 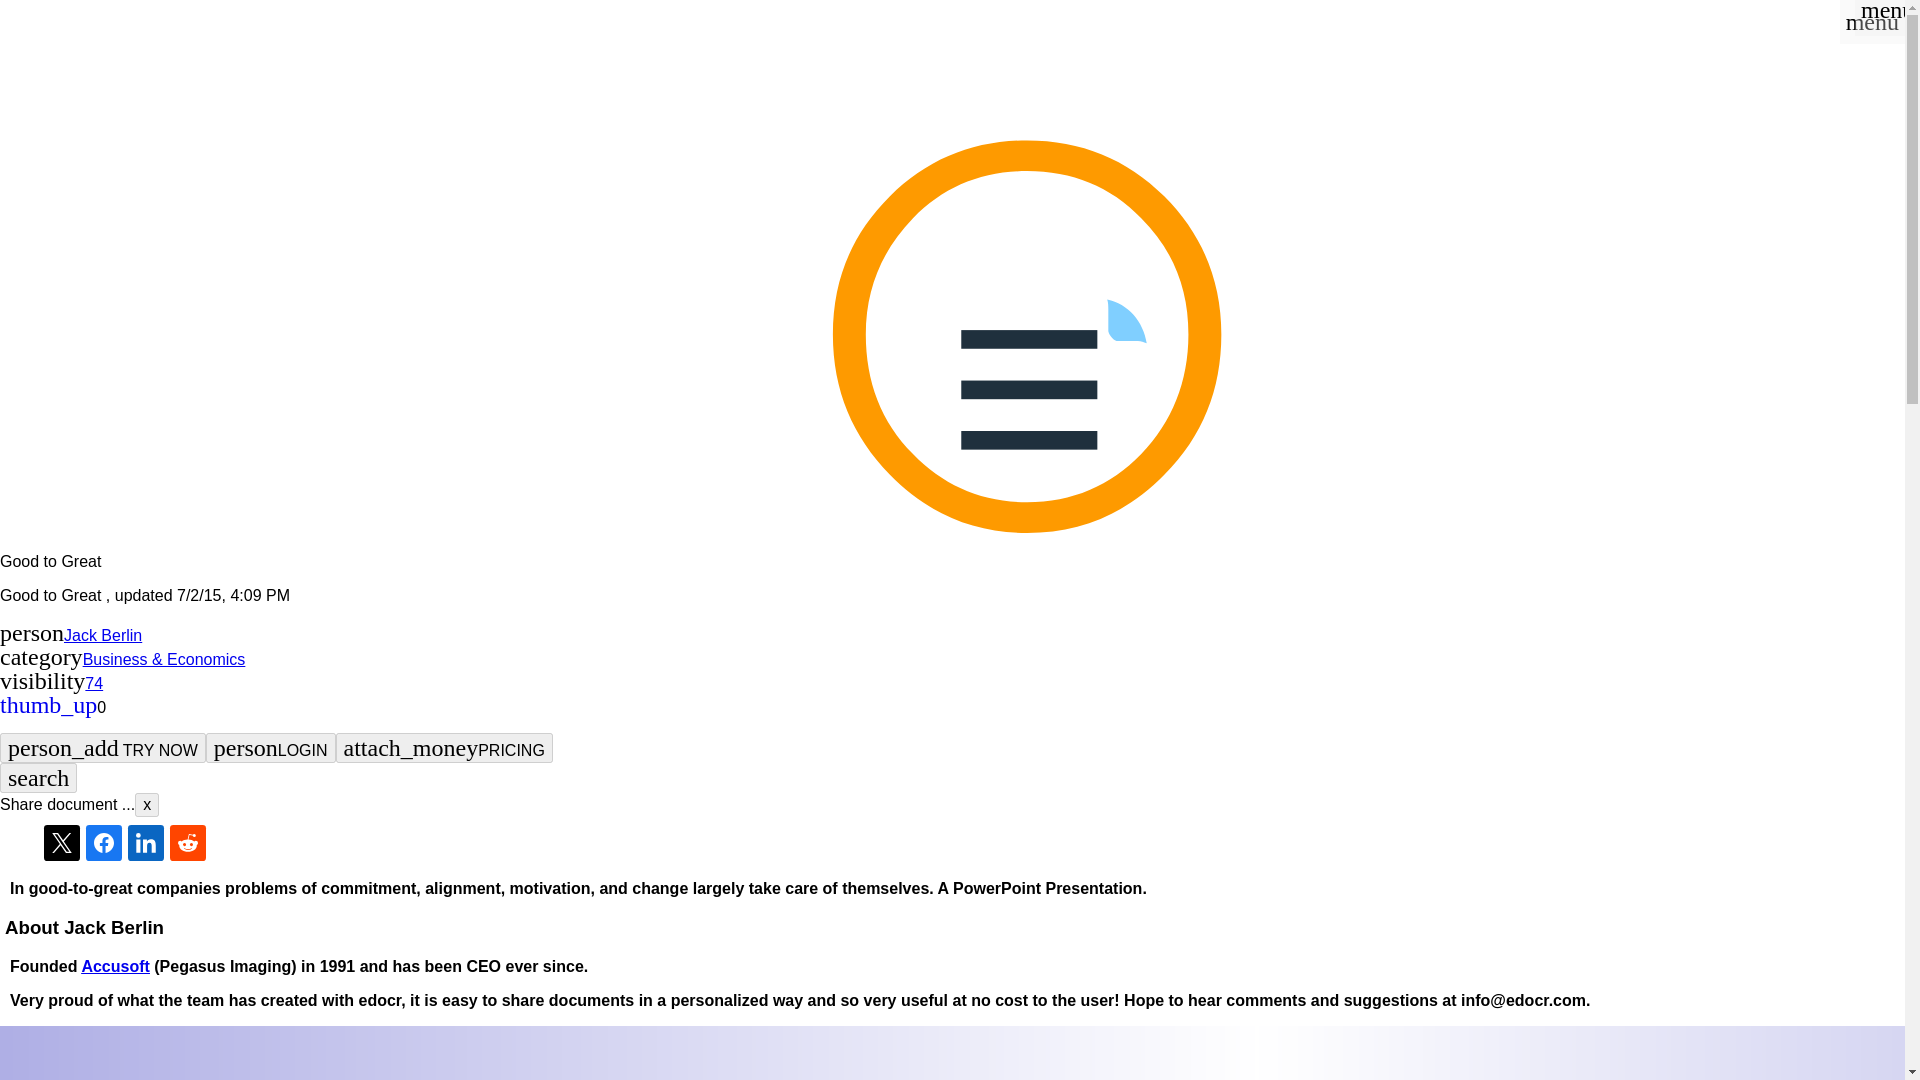 What do you see at coordinates (102, 635) in the screenshot?
I see `Jack Berlin` at bounding box center [102, 635].